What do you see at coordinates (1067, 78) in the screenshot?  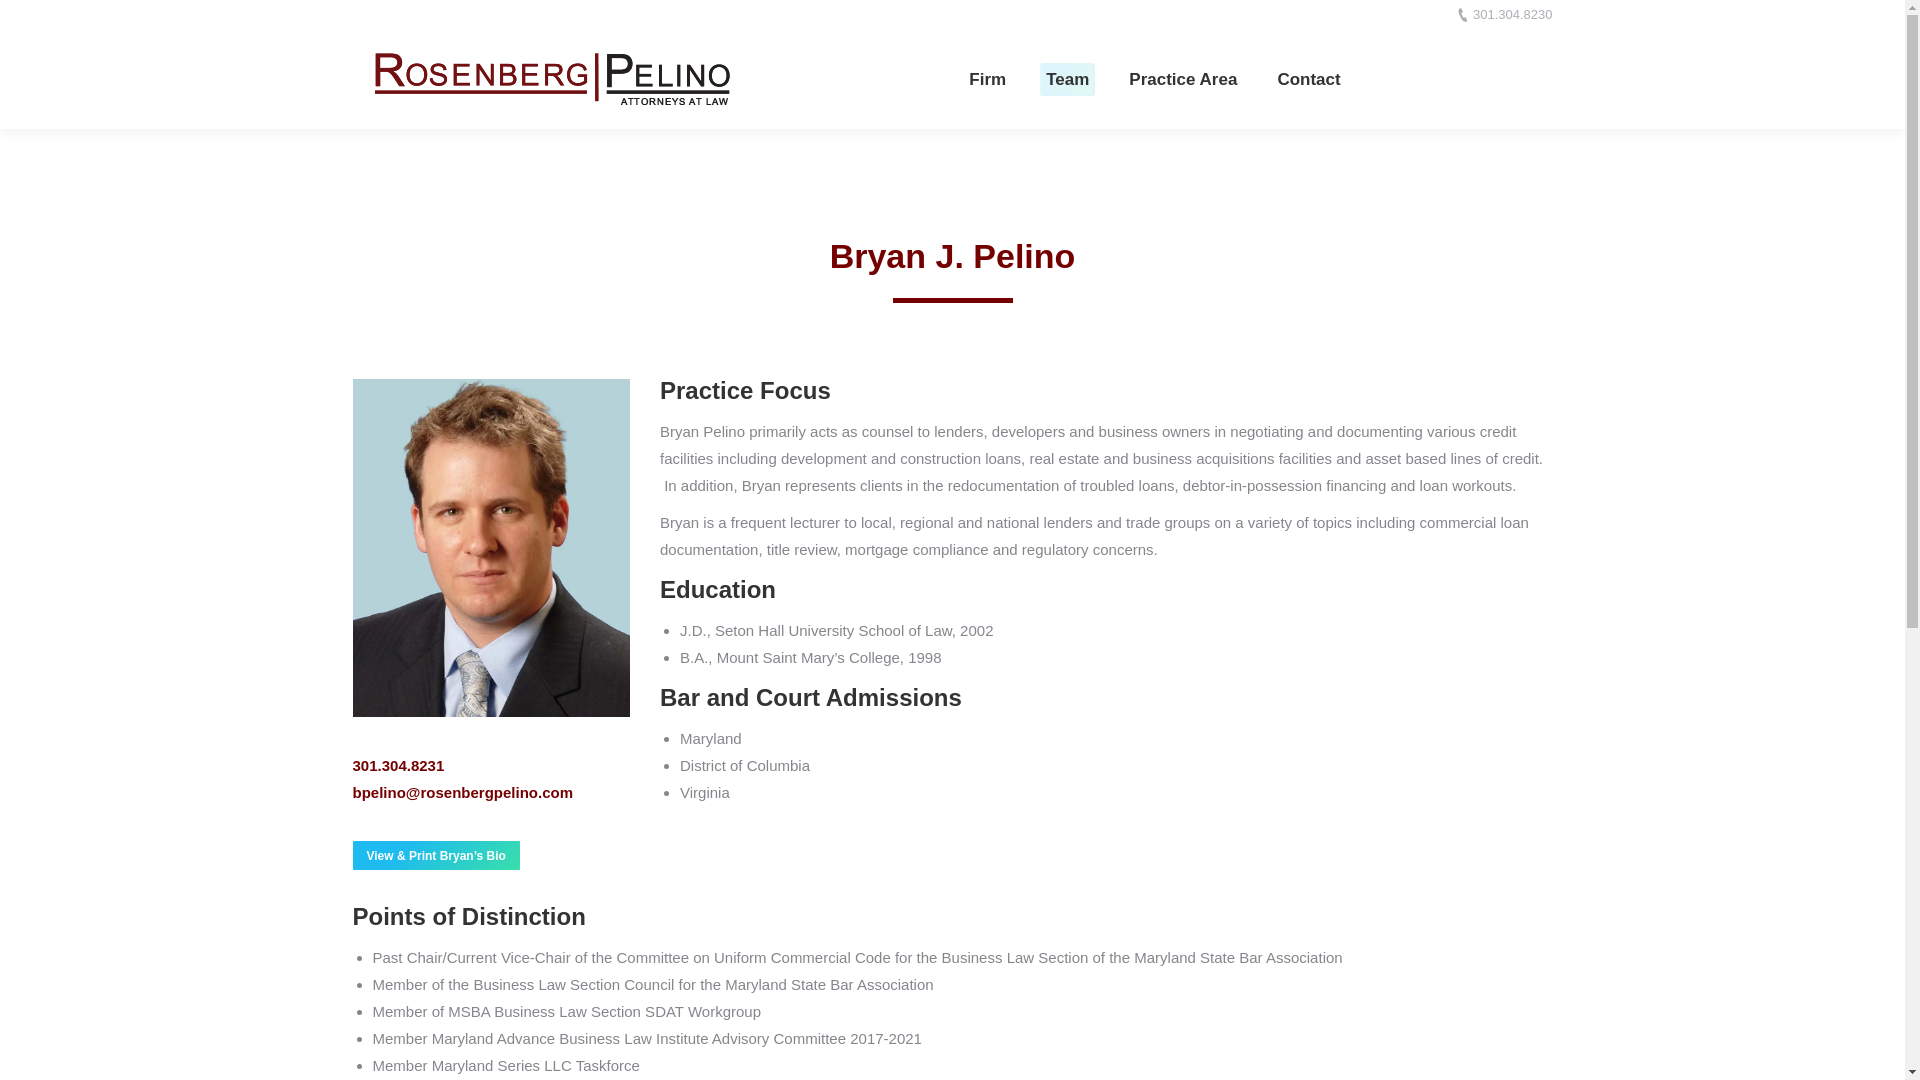 I see `Team` at bounding box center [1067, 78].